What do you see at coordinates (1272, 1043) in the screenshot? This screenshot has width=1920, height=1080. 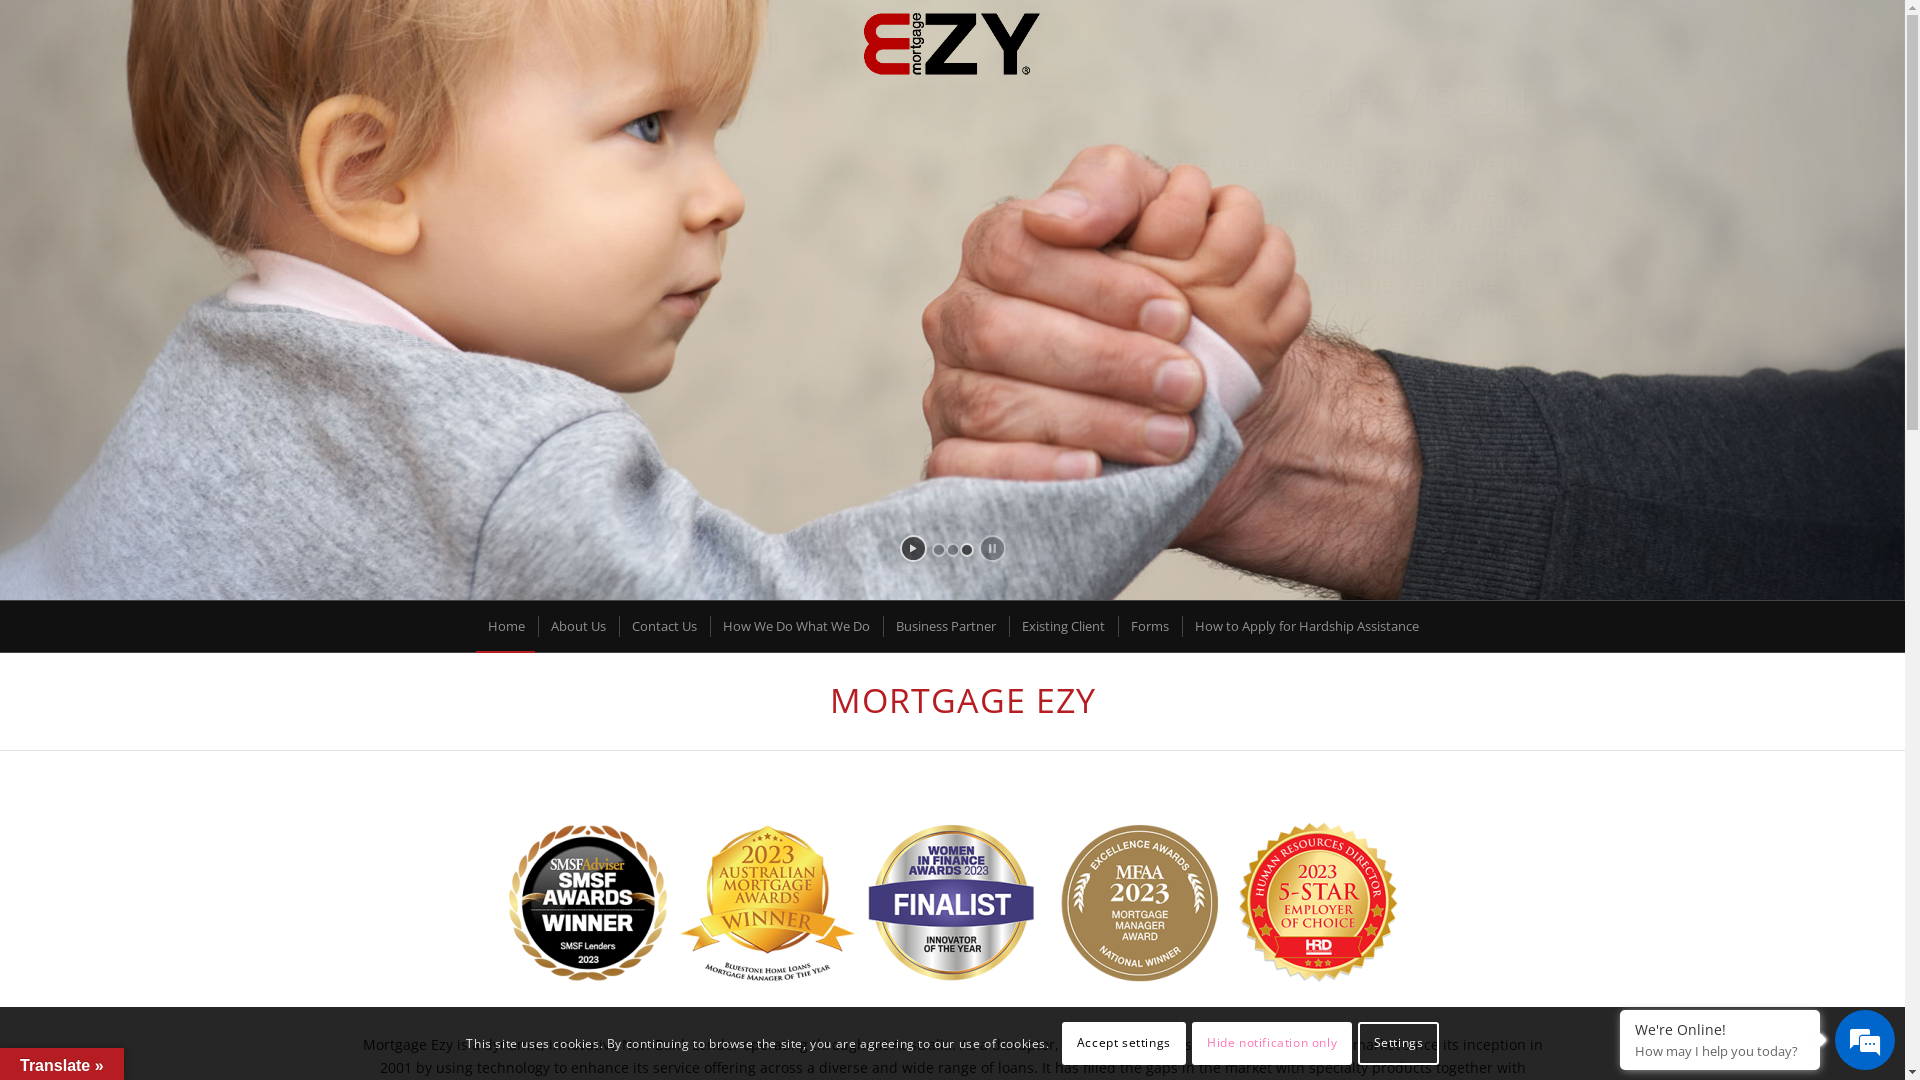 I see `Hide notification only` at bounding box center [1272, 1043].